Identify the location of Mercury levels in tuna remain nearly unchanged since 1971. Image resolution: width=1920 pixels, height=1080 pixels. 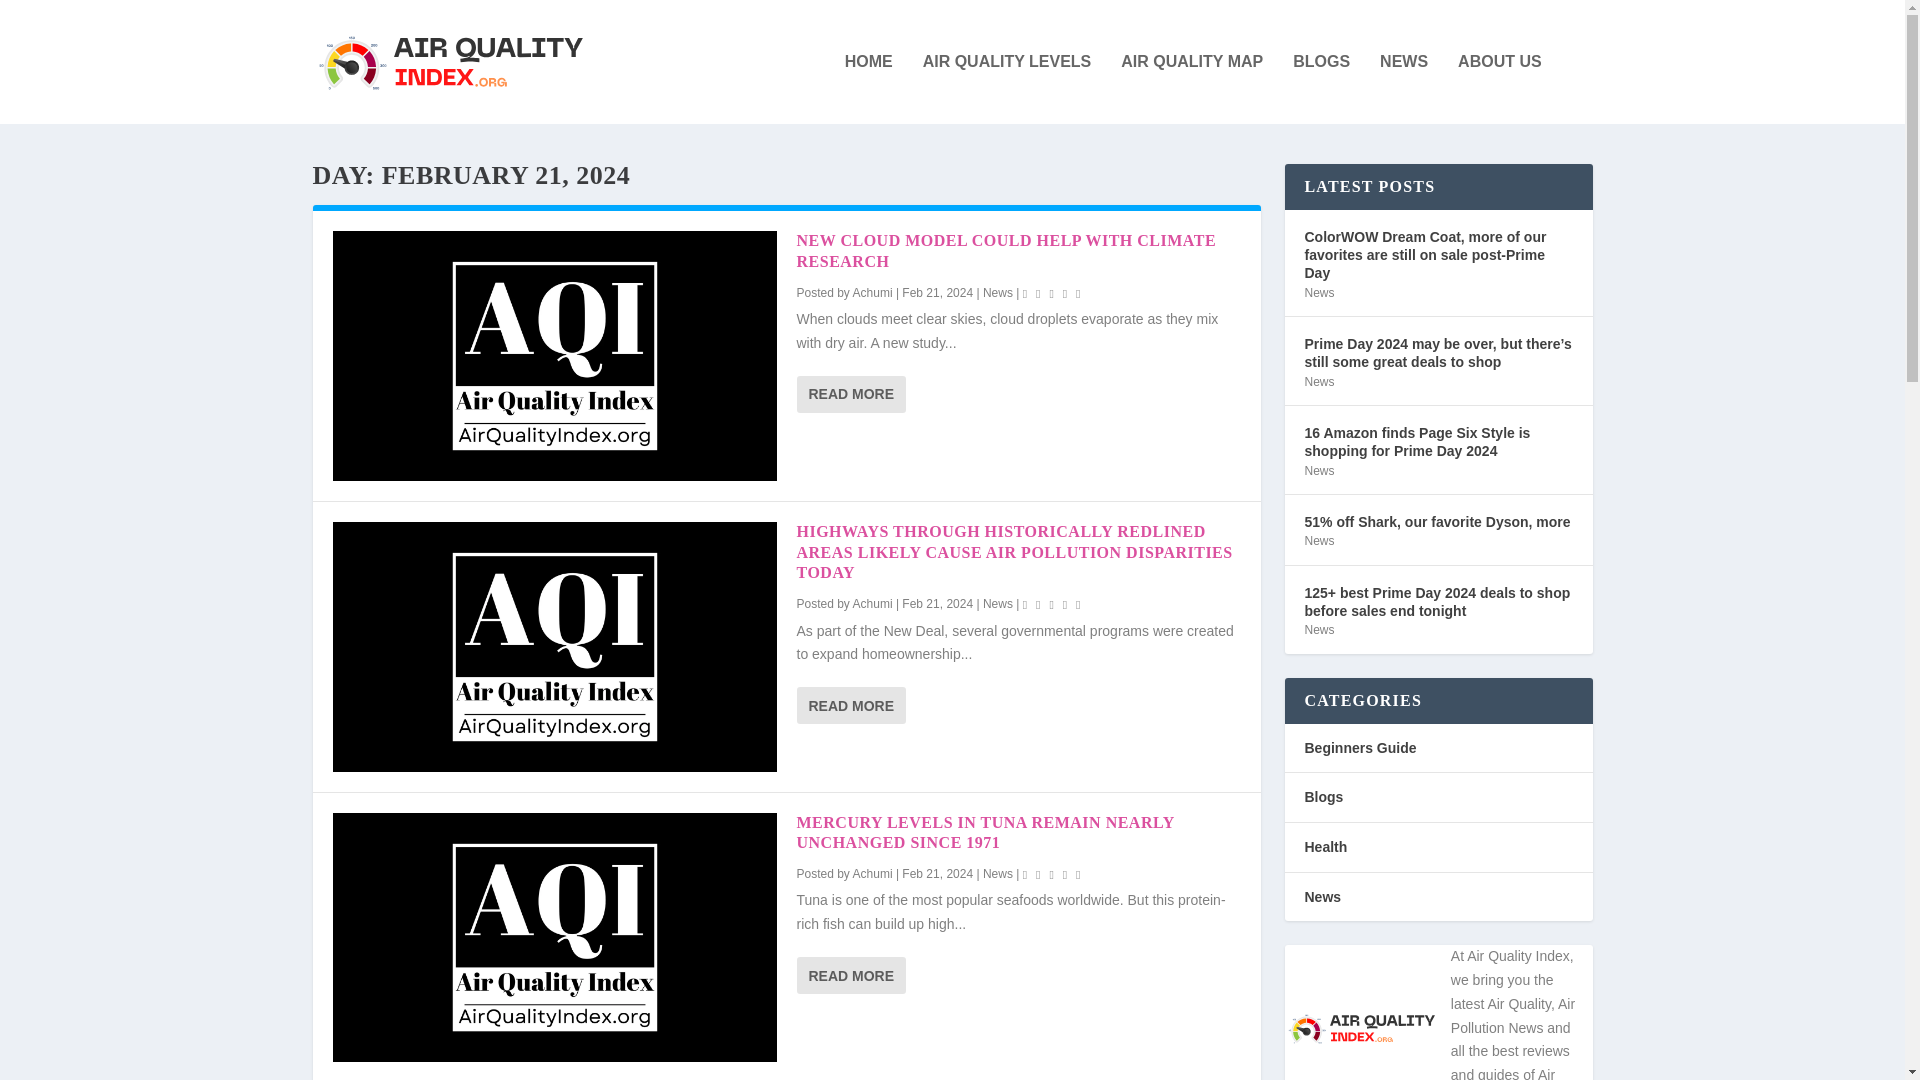
(554, 936).